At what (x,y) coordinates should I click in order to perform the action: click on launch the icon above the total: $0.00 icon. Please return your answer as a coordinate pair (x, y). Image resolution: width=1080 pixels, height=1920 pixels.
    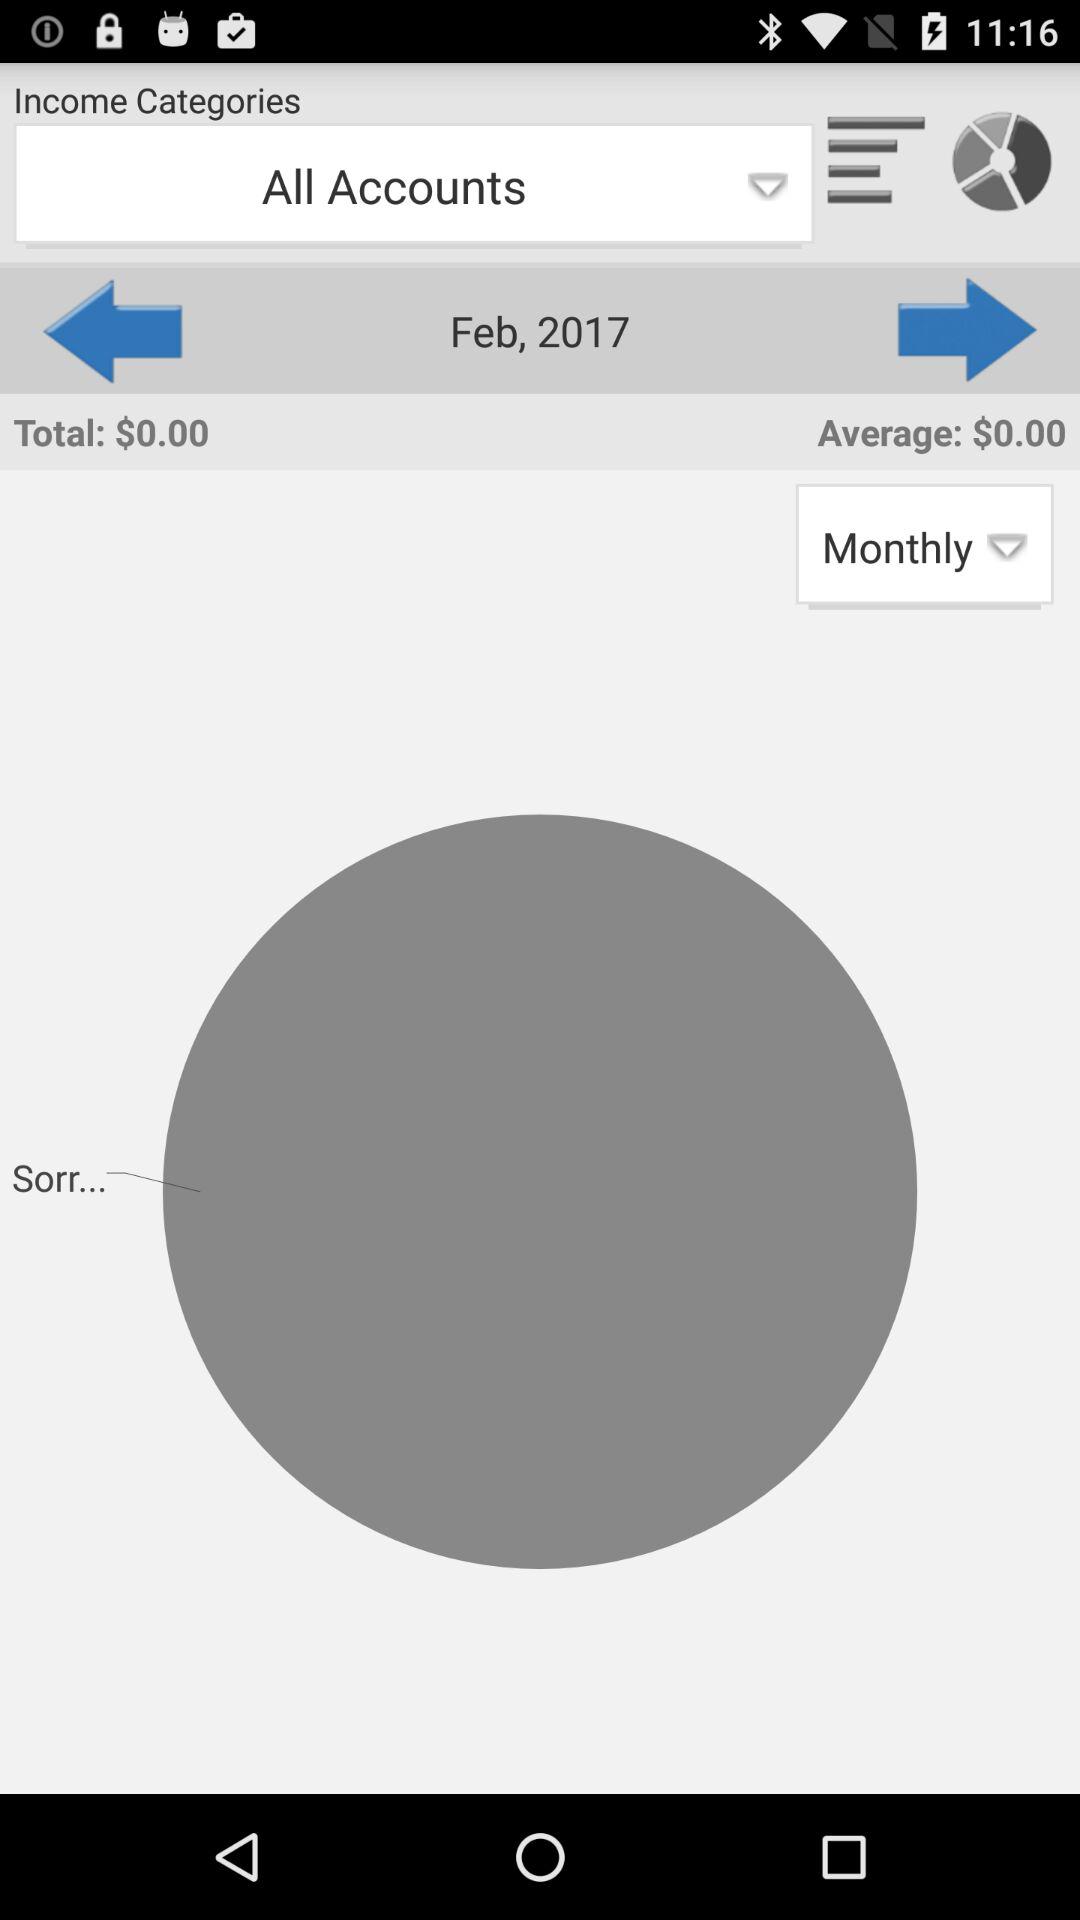
    Looking at the image, I should click on (110, 330).